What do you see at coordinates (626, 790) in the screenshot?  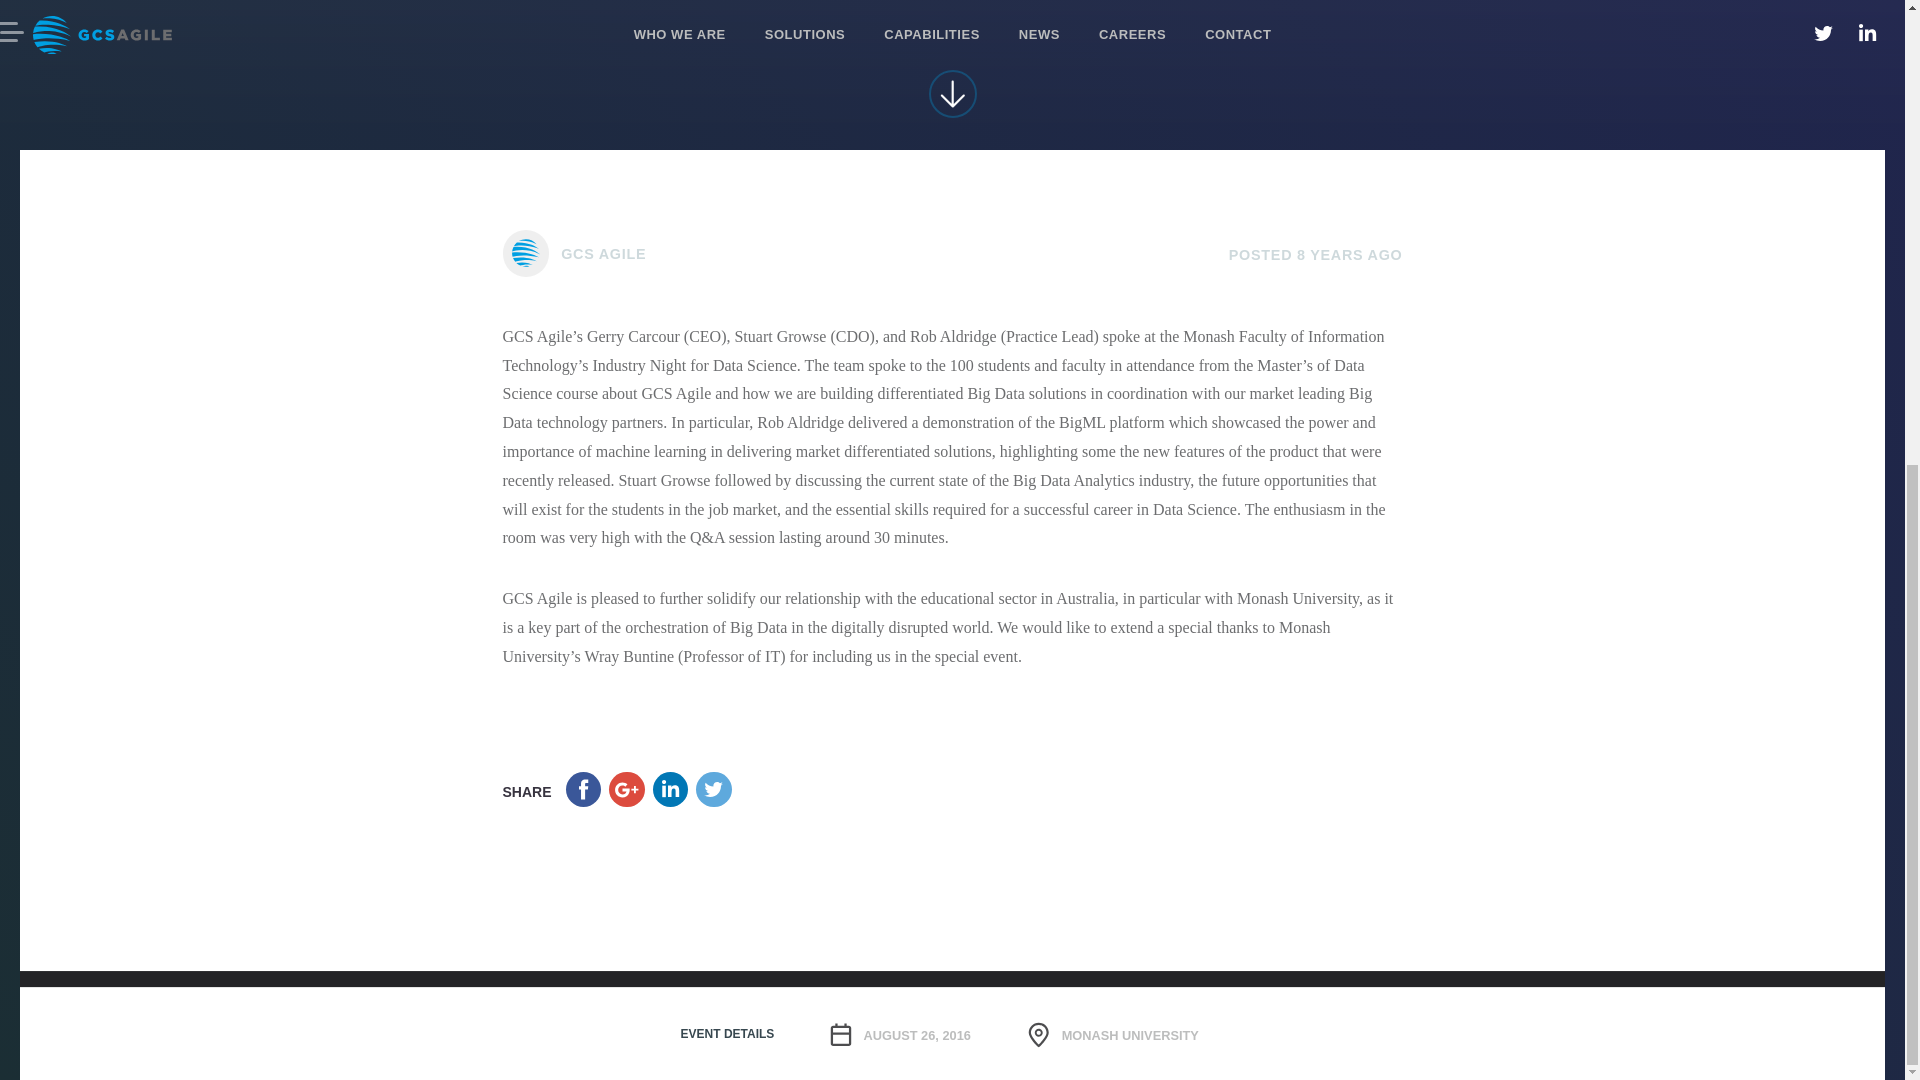 I see `Google Plus Share` at bounding box center [626, 790].